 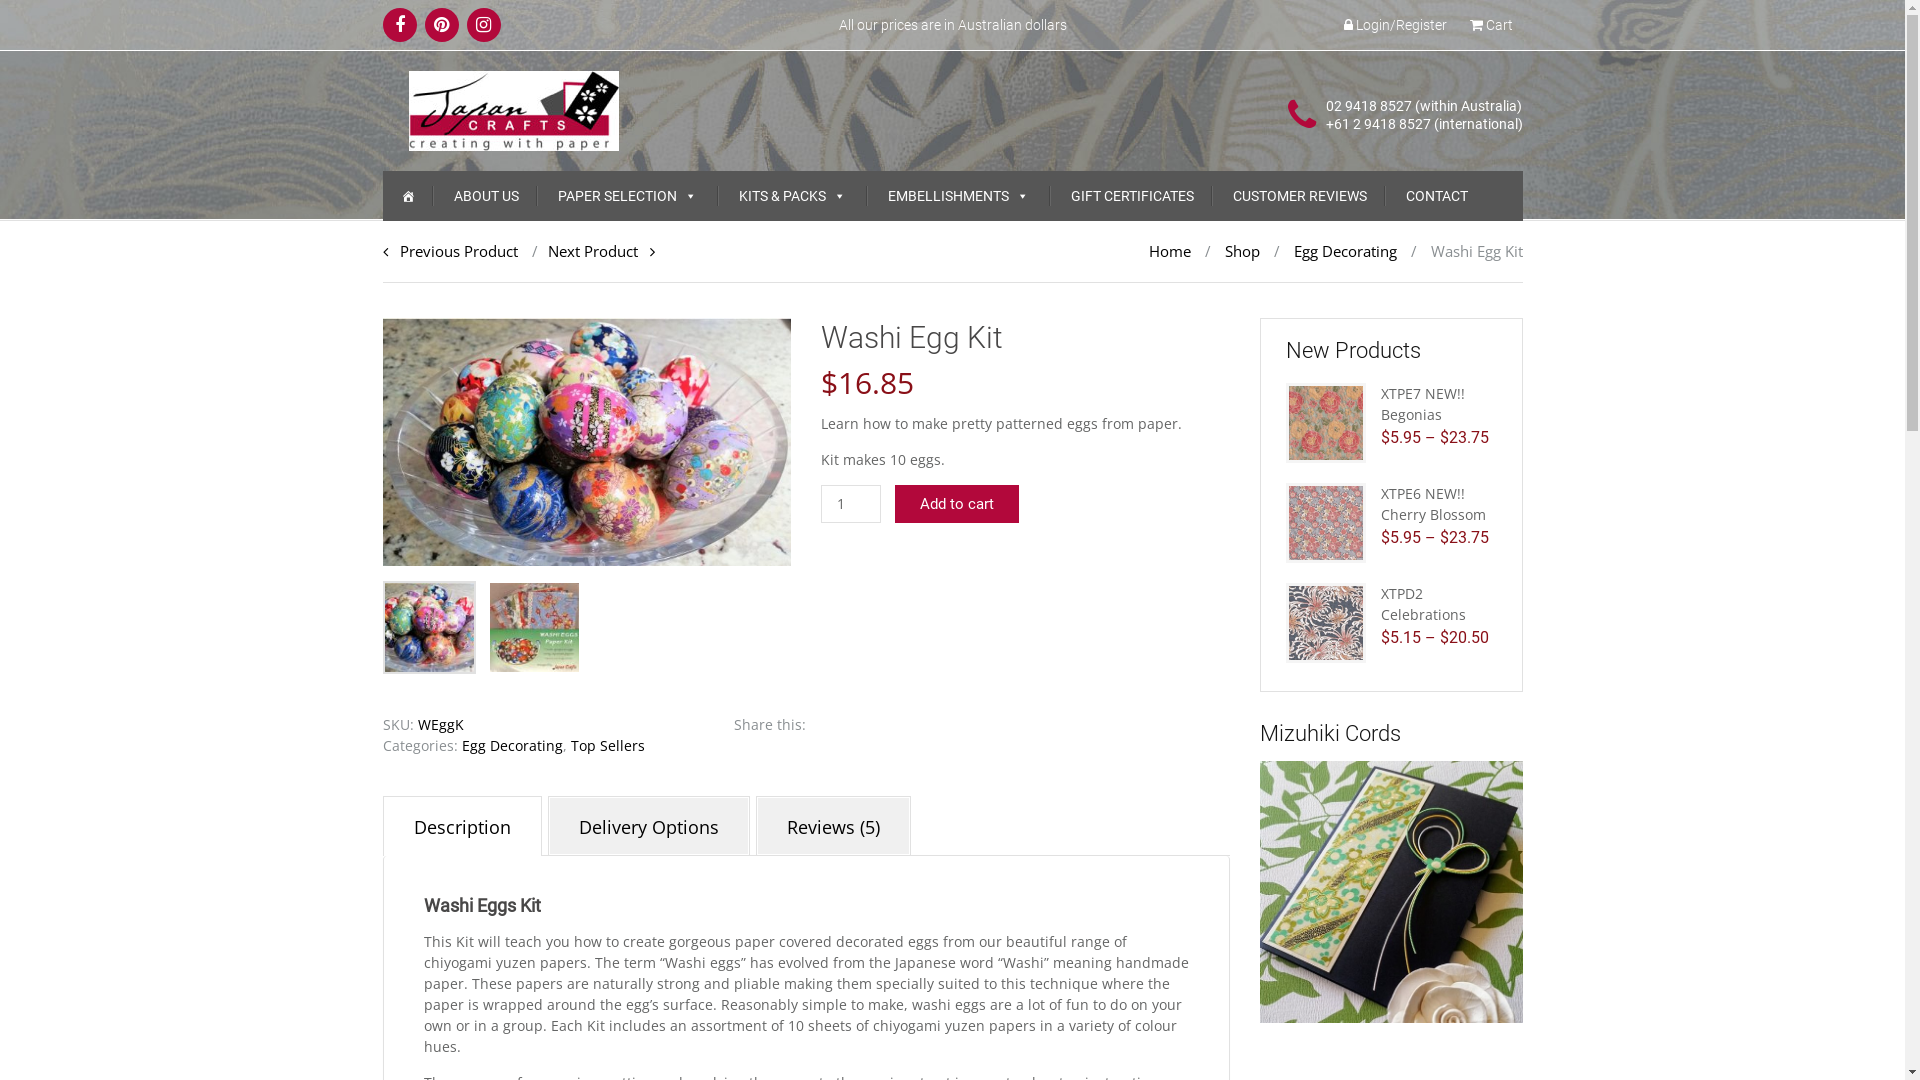 I want to click on XTPD2
Celebrations, so click(x=1424, y=604).